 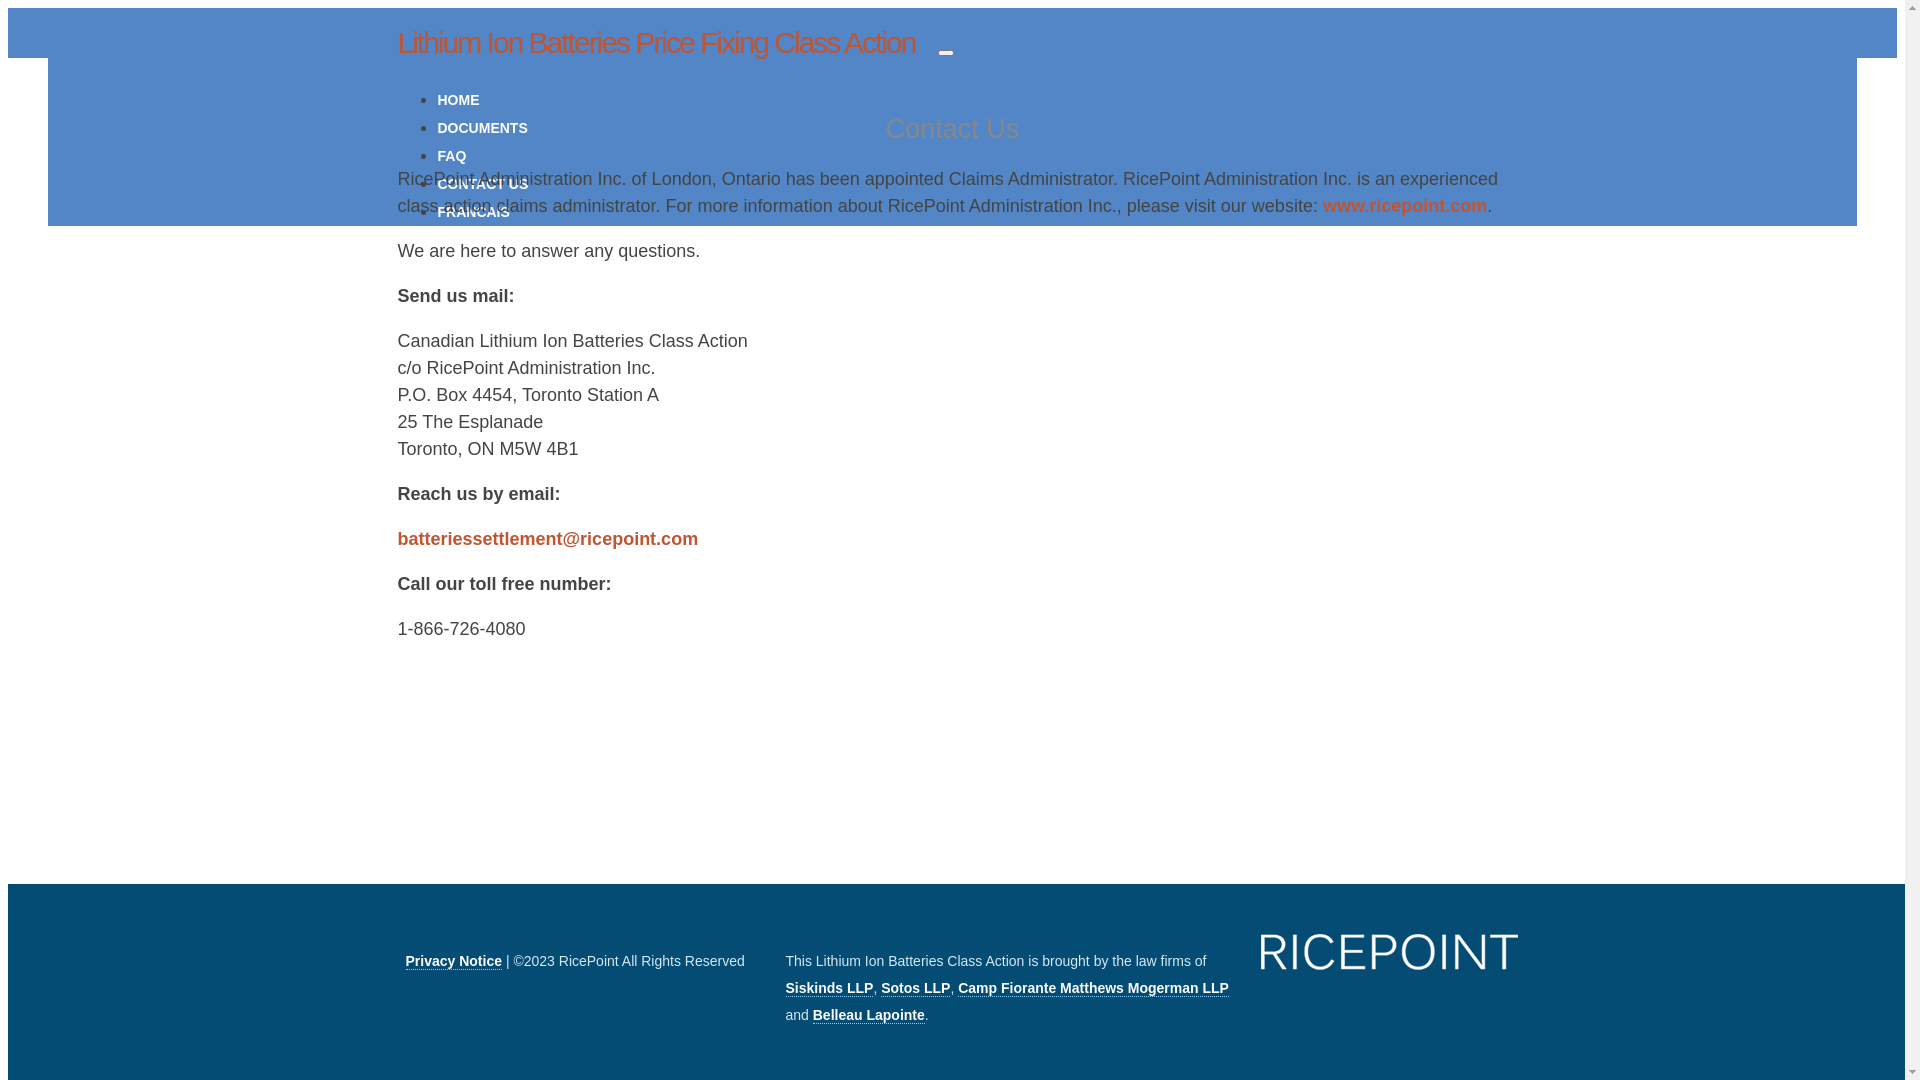 What do you see at coordinates (916, 988) in the screenshot?
I see `Sotos LLP` at bounding box center [916, 988].